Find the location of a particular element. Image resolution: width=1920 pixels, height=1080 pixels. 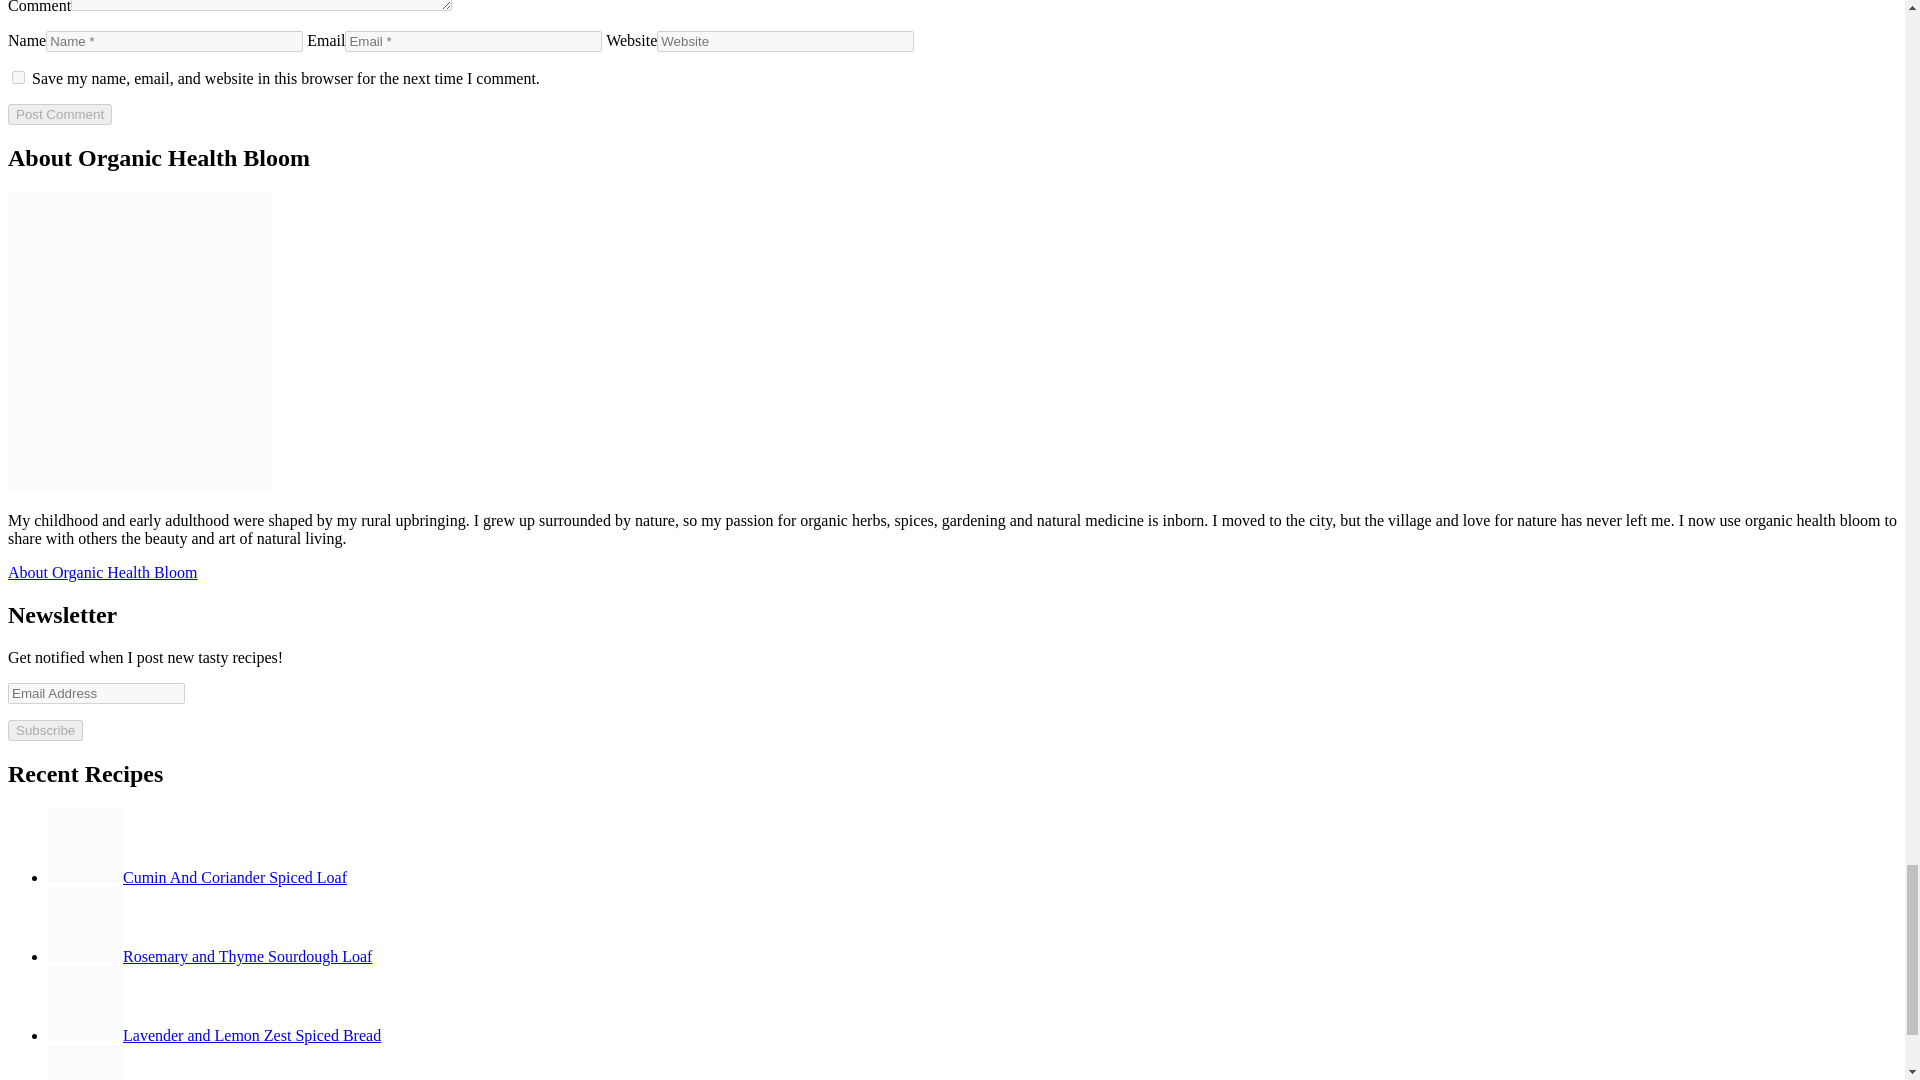

Post Comment is located at coordinates (59, 114).